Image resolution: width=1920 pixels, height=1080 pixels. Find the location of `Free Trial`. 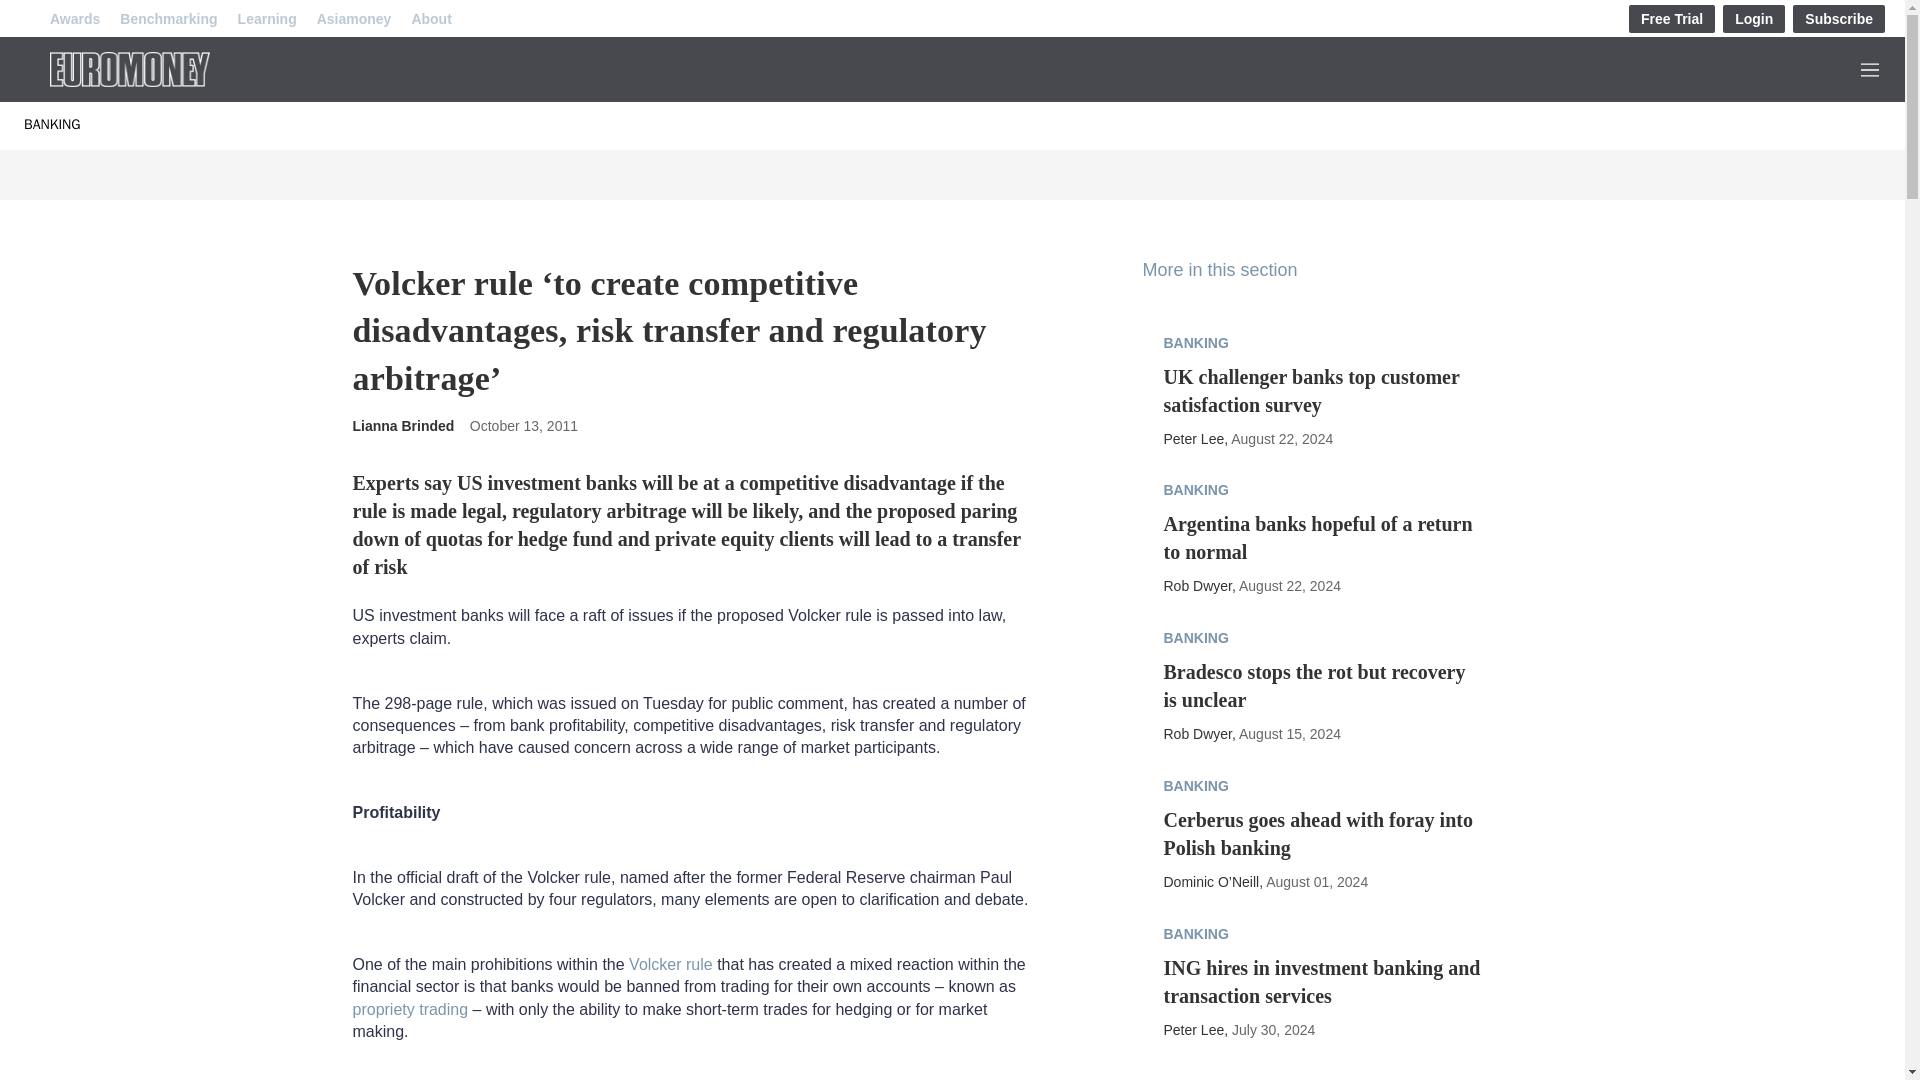

Free Trial is located at coordinates (1671, 18).